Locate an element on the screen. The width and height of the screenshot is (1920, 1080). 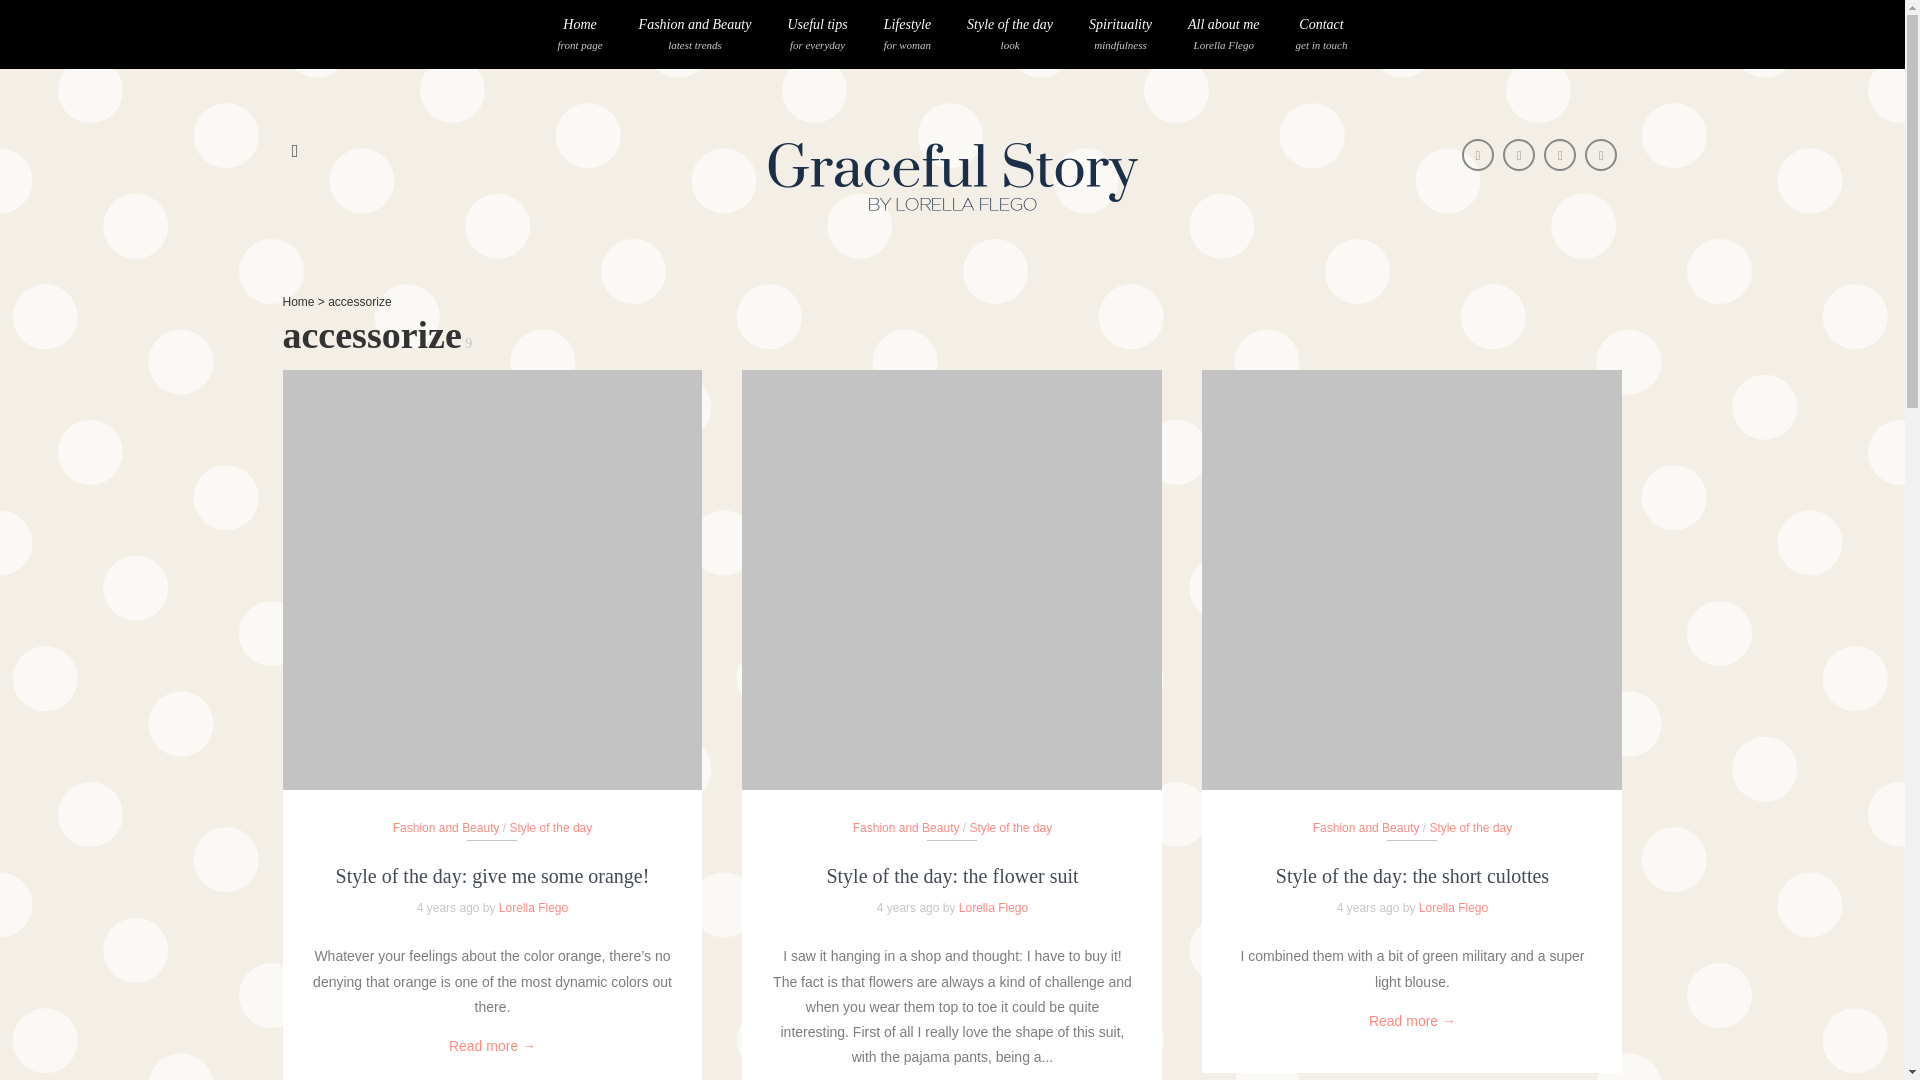
Style of the day: give me some orange! is located at coordinates (1322, 34).